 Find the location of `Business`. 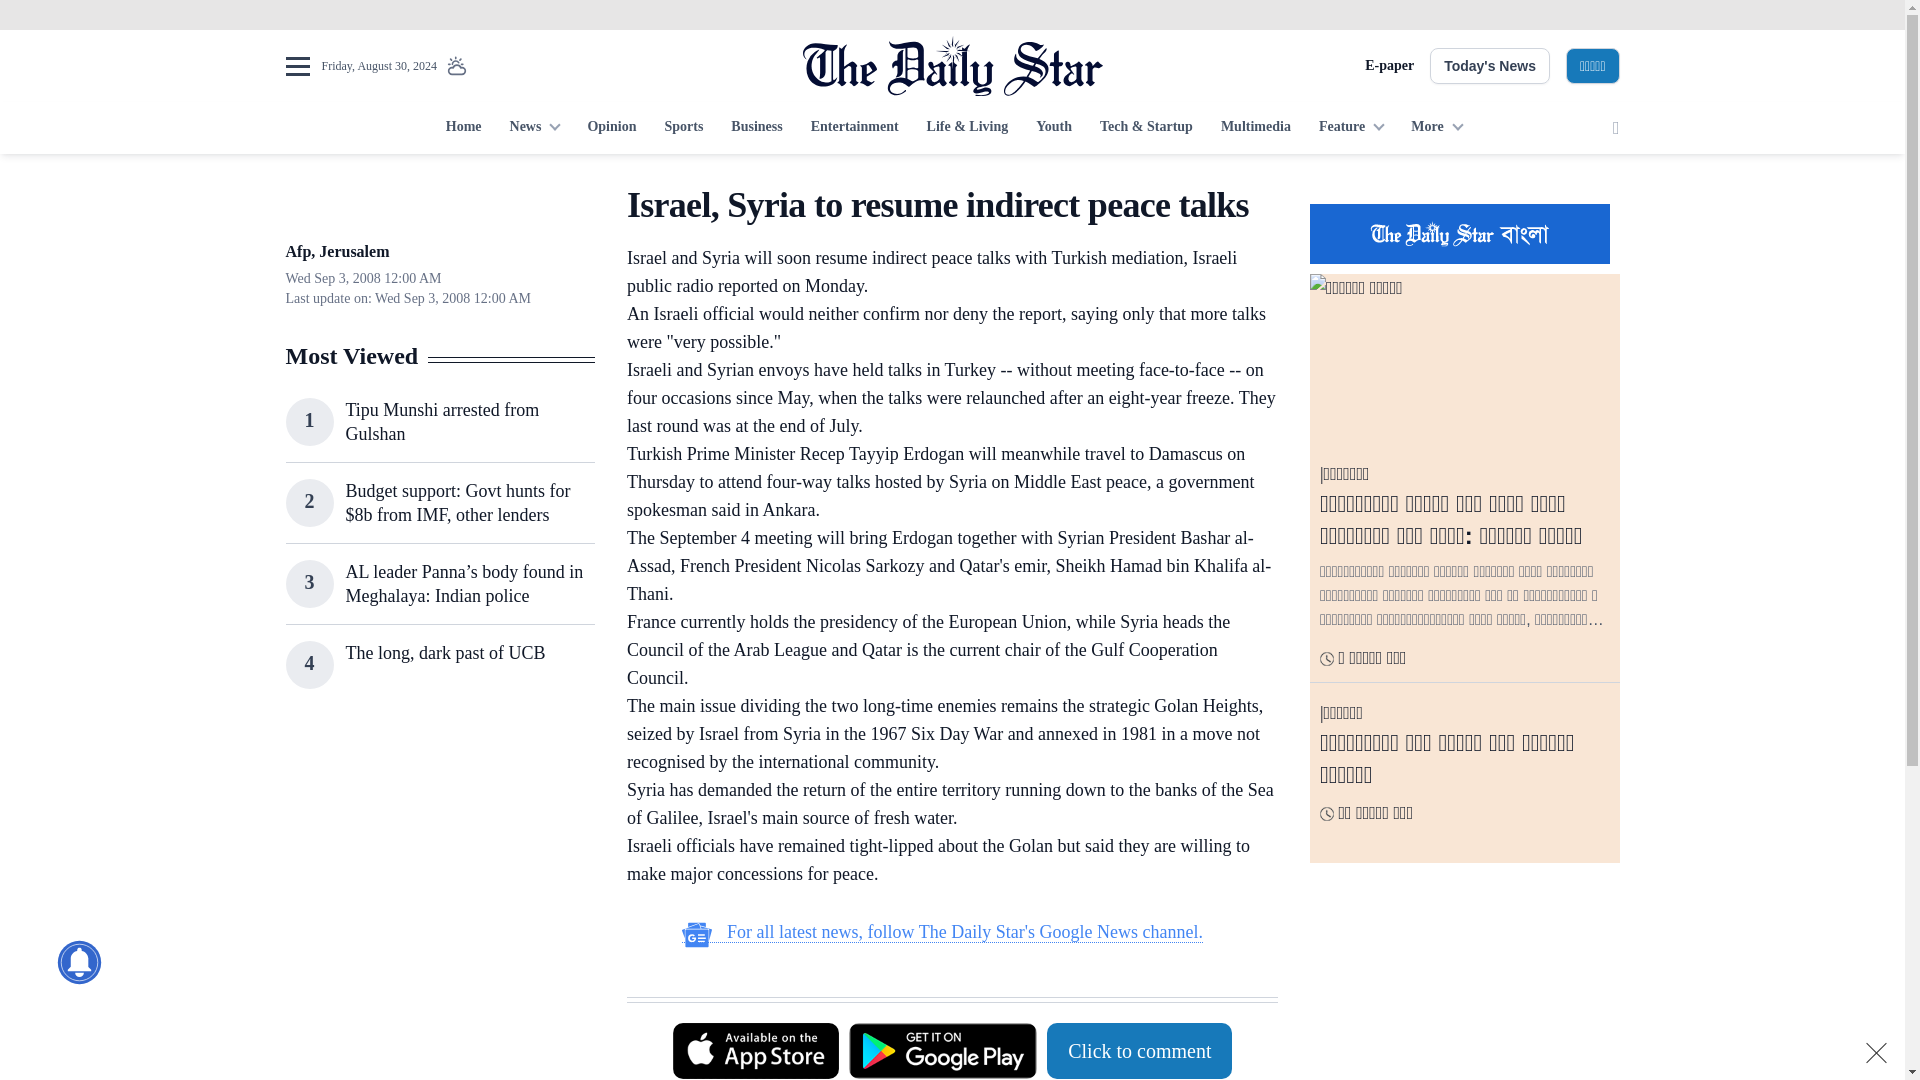

Business is located at coordinates (756, 128).